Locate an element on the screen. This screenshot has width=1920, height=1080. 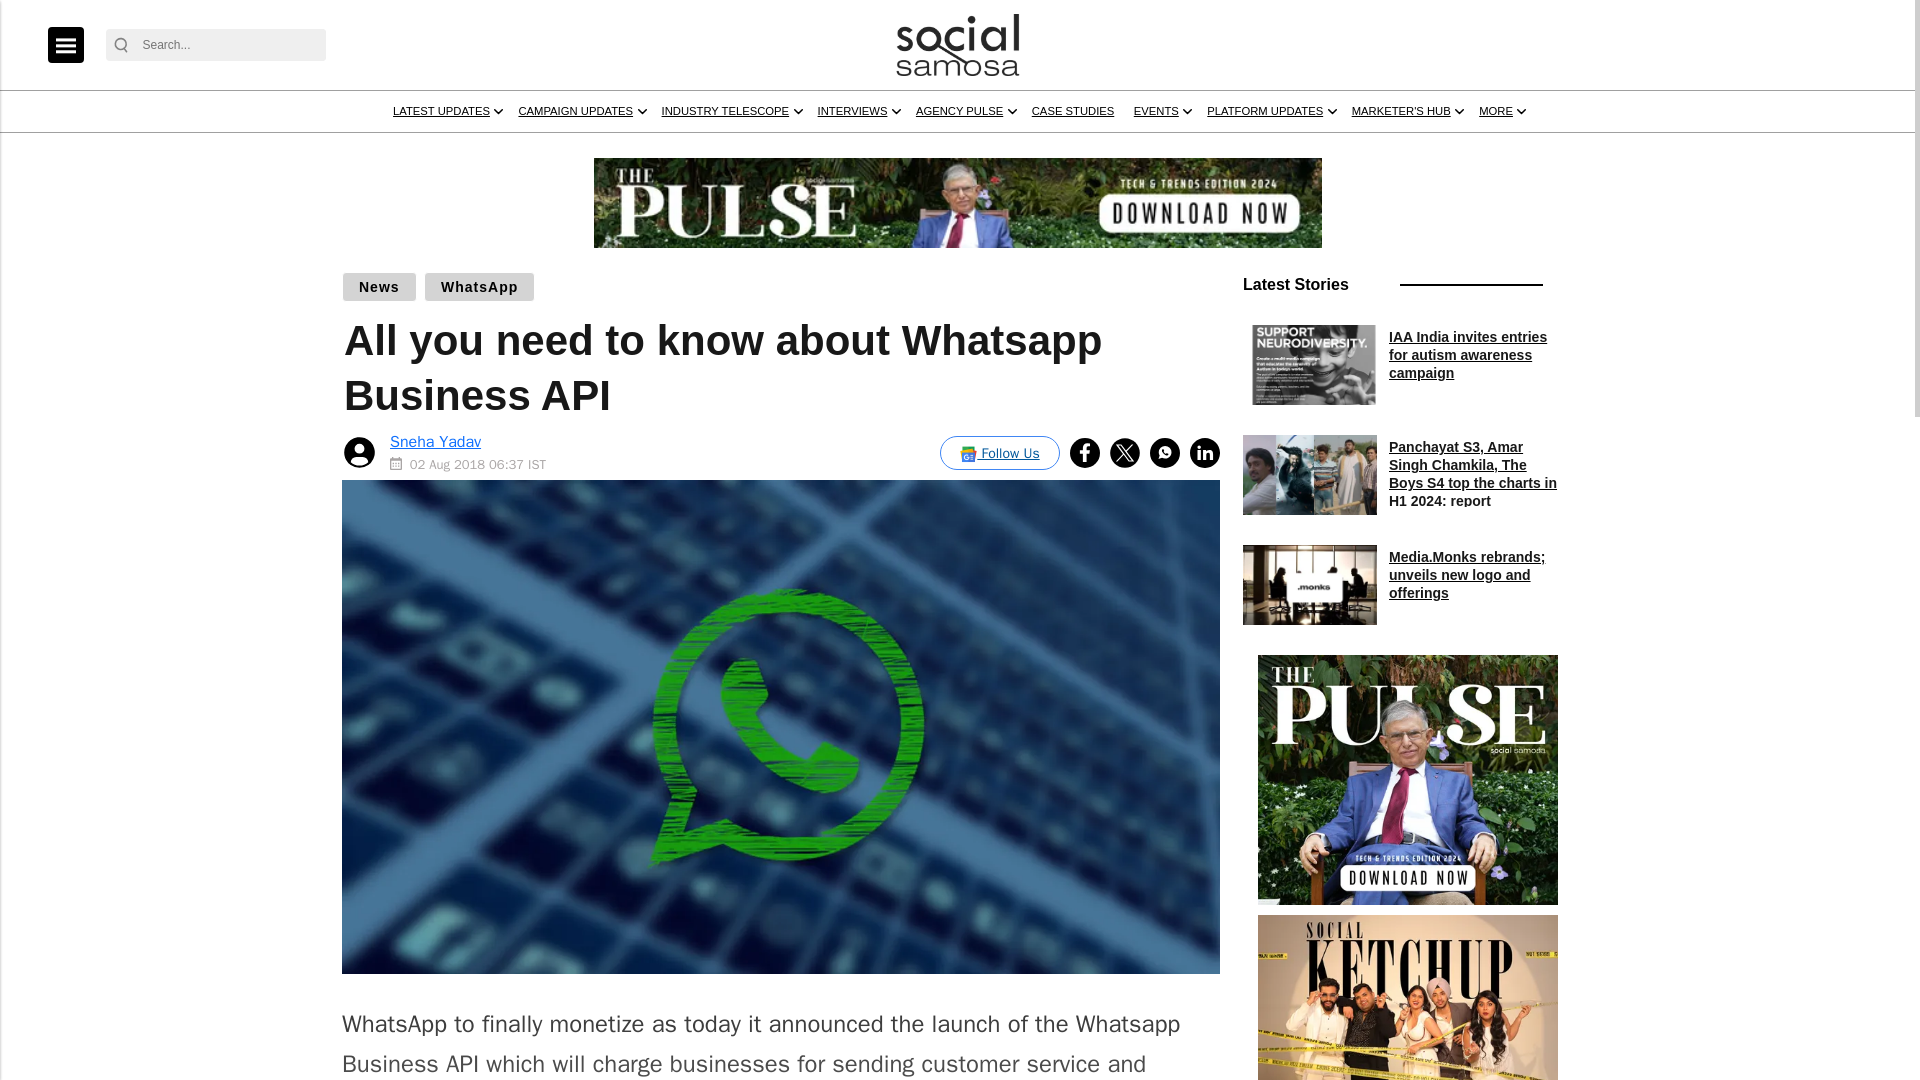
CASE STUDIES is located at coordinates (1430, 149).